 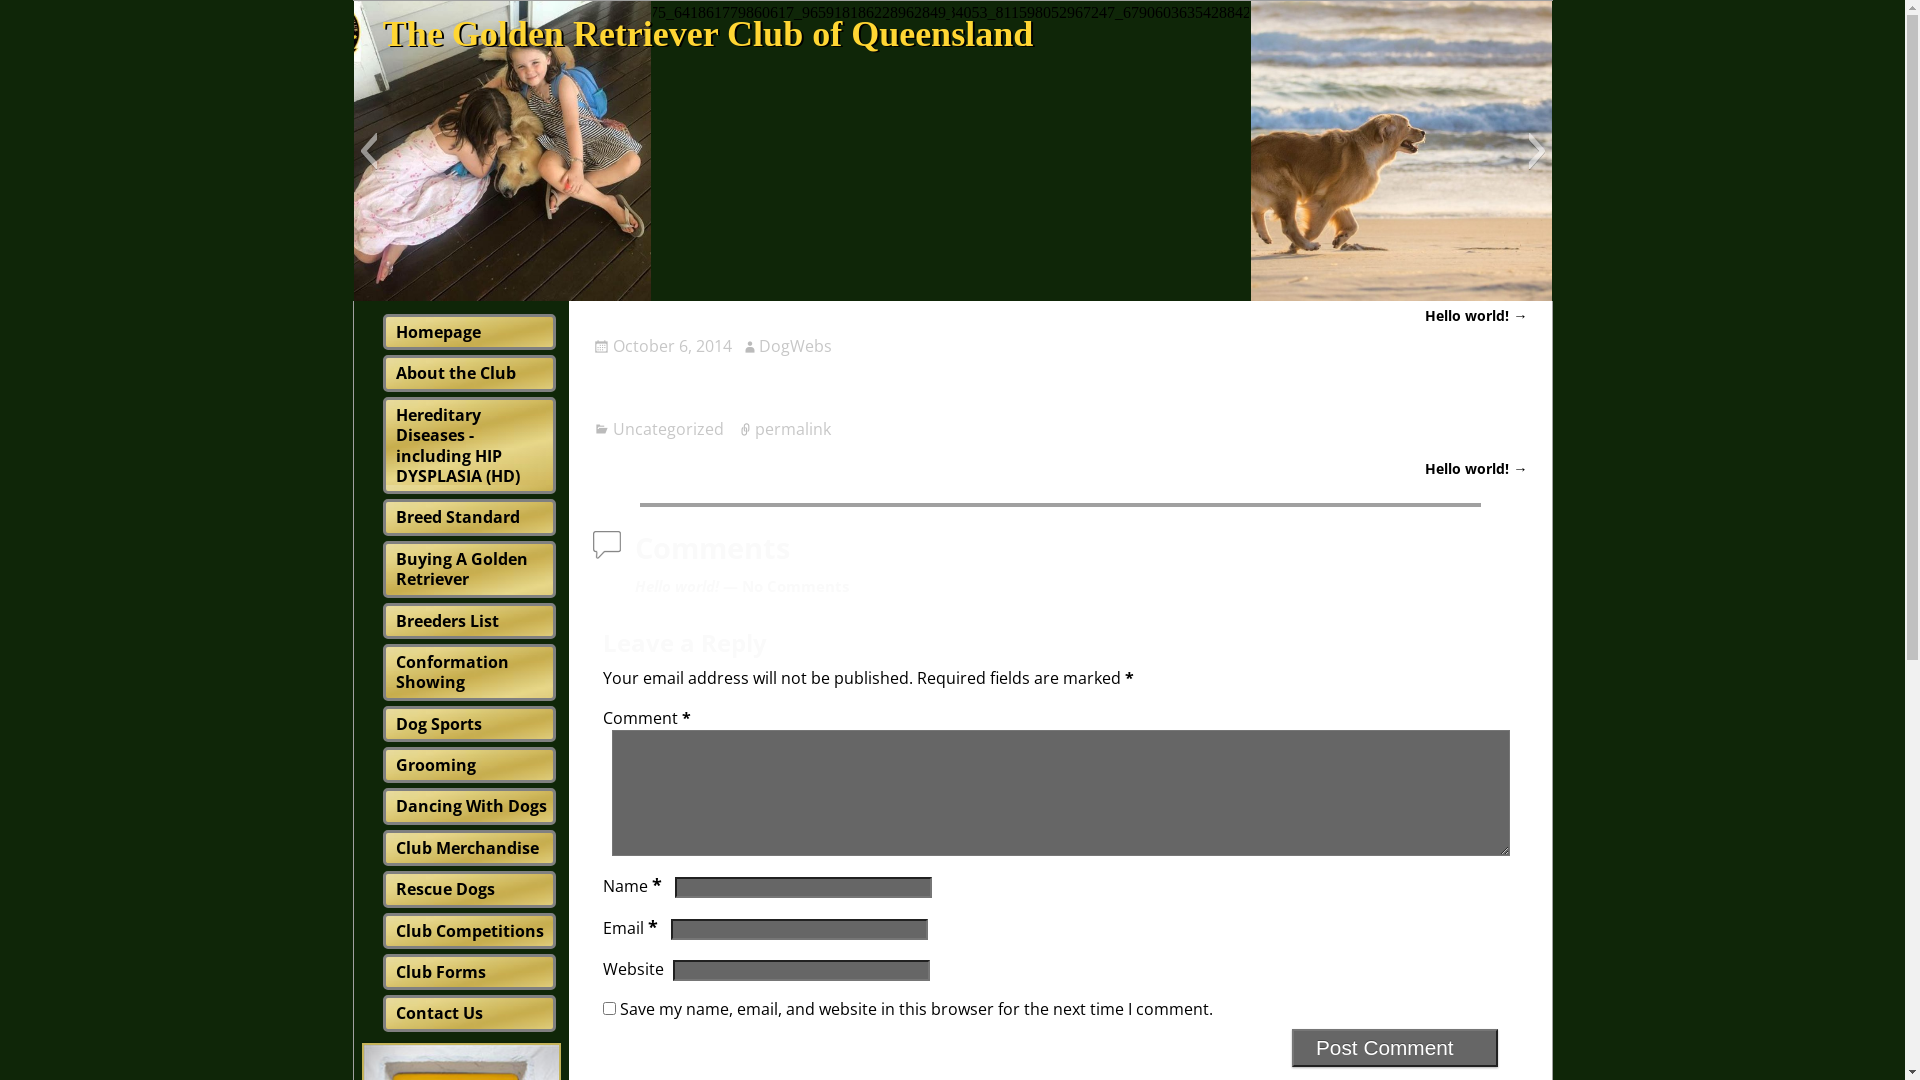 I want to click on Grooming, so click(x=436, y=765).